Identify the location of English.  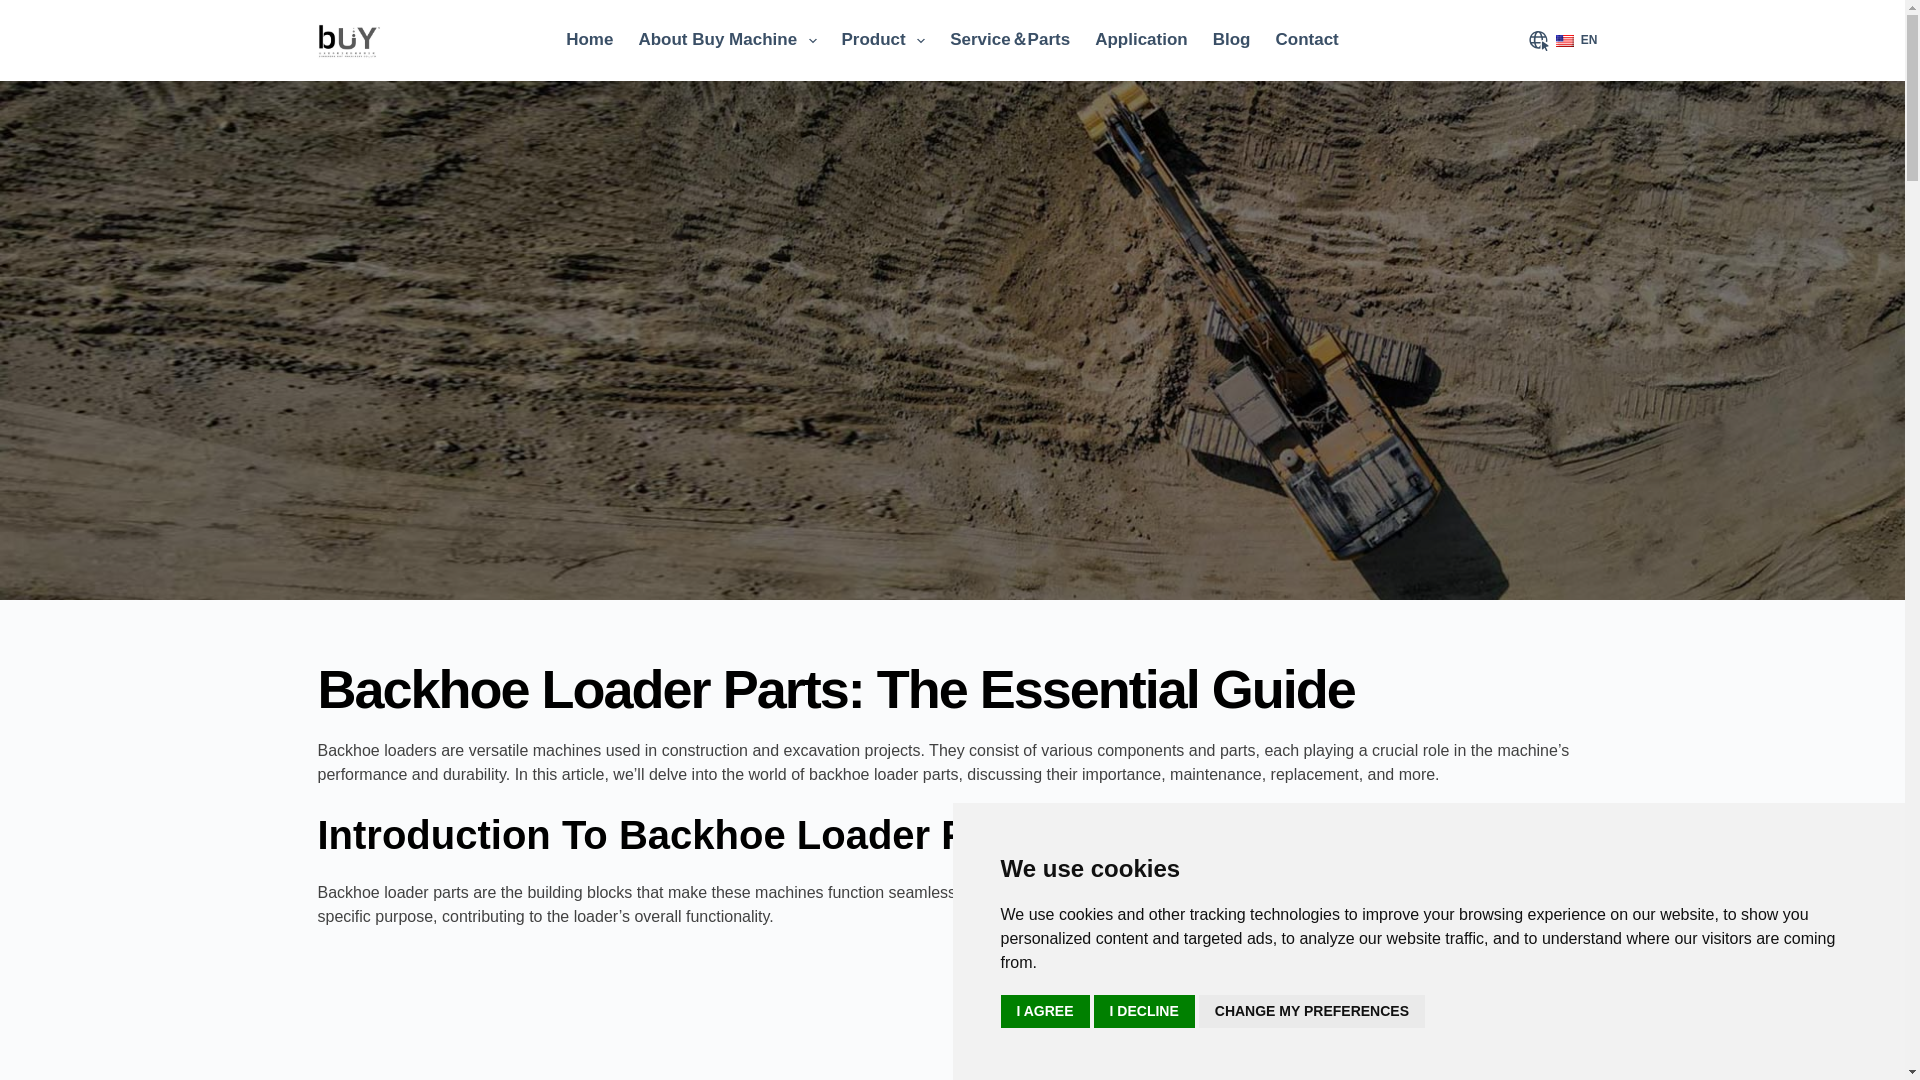
(1564, 40).